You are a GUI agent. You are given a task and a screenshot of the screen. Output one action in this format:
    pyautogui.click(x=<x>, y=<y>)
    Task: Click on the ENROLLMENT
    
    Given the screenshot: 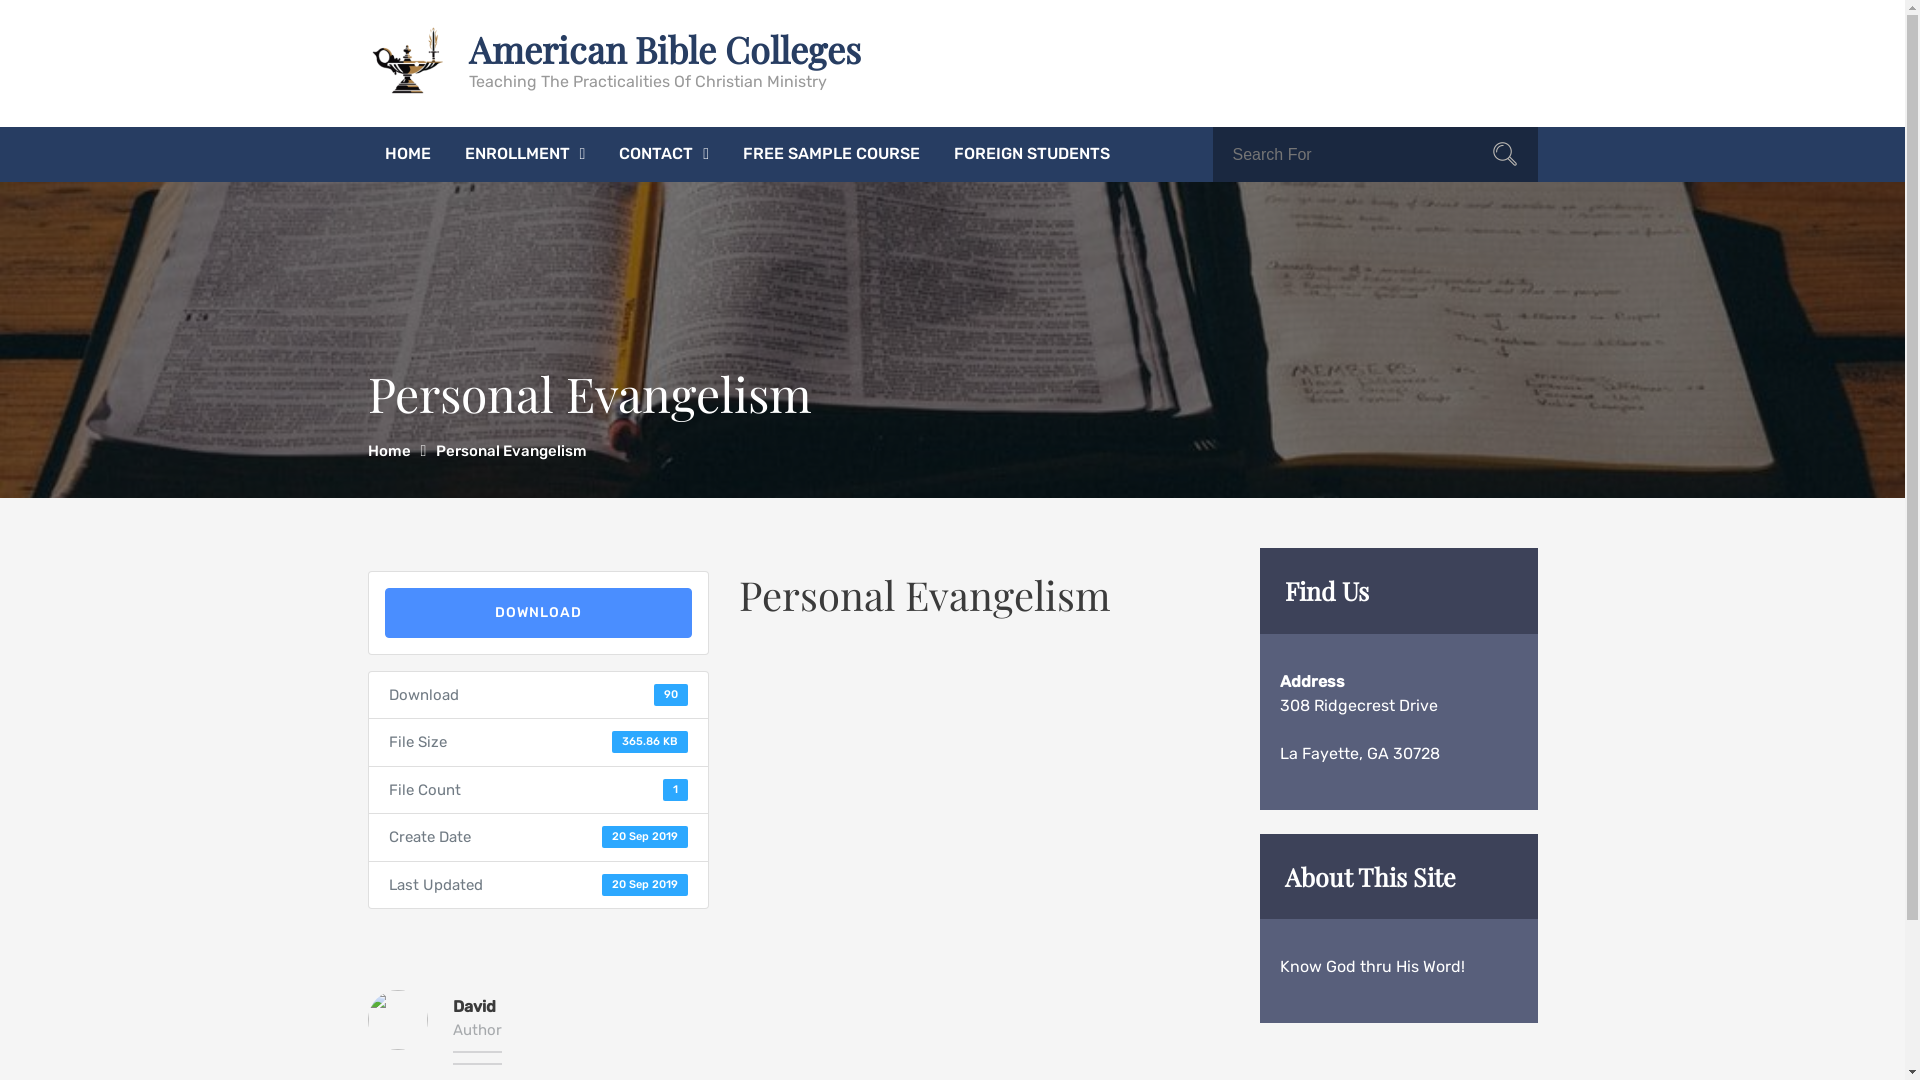 What is the action you would take?
    pyautogui.click(x=526, y=154)
    